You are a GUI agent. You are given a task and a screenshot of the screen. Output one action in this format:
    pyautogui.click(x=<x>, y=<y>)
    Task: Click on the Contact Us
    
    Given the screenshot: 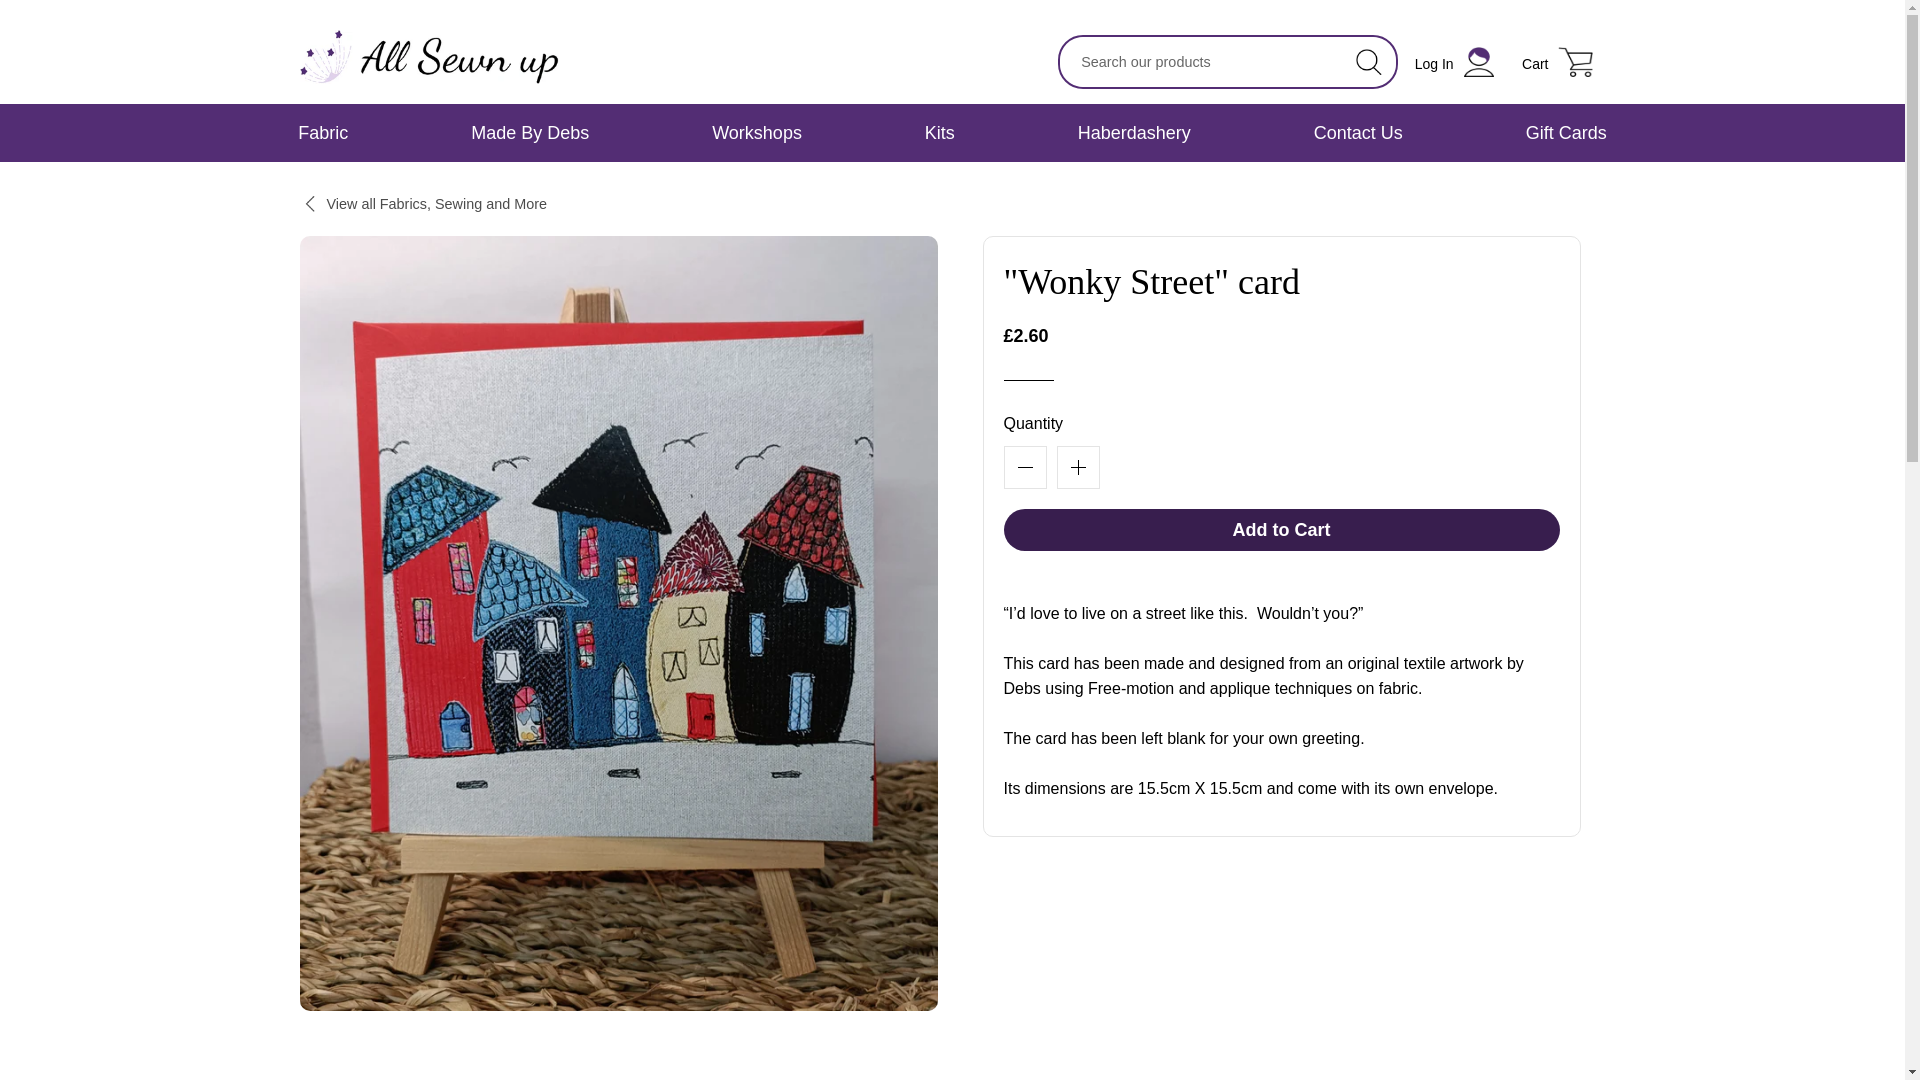 What is the action you would take?
    pyautogui.click(x=1358, y=132)
    